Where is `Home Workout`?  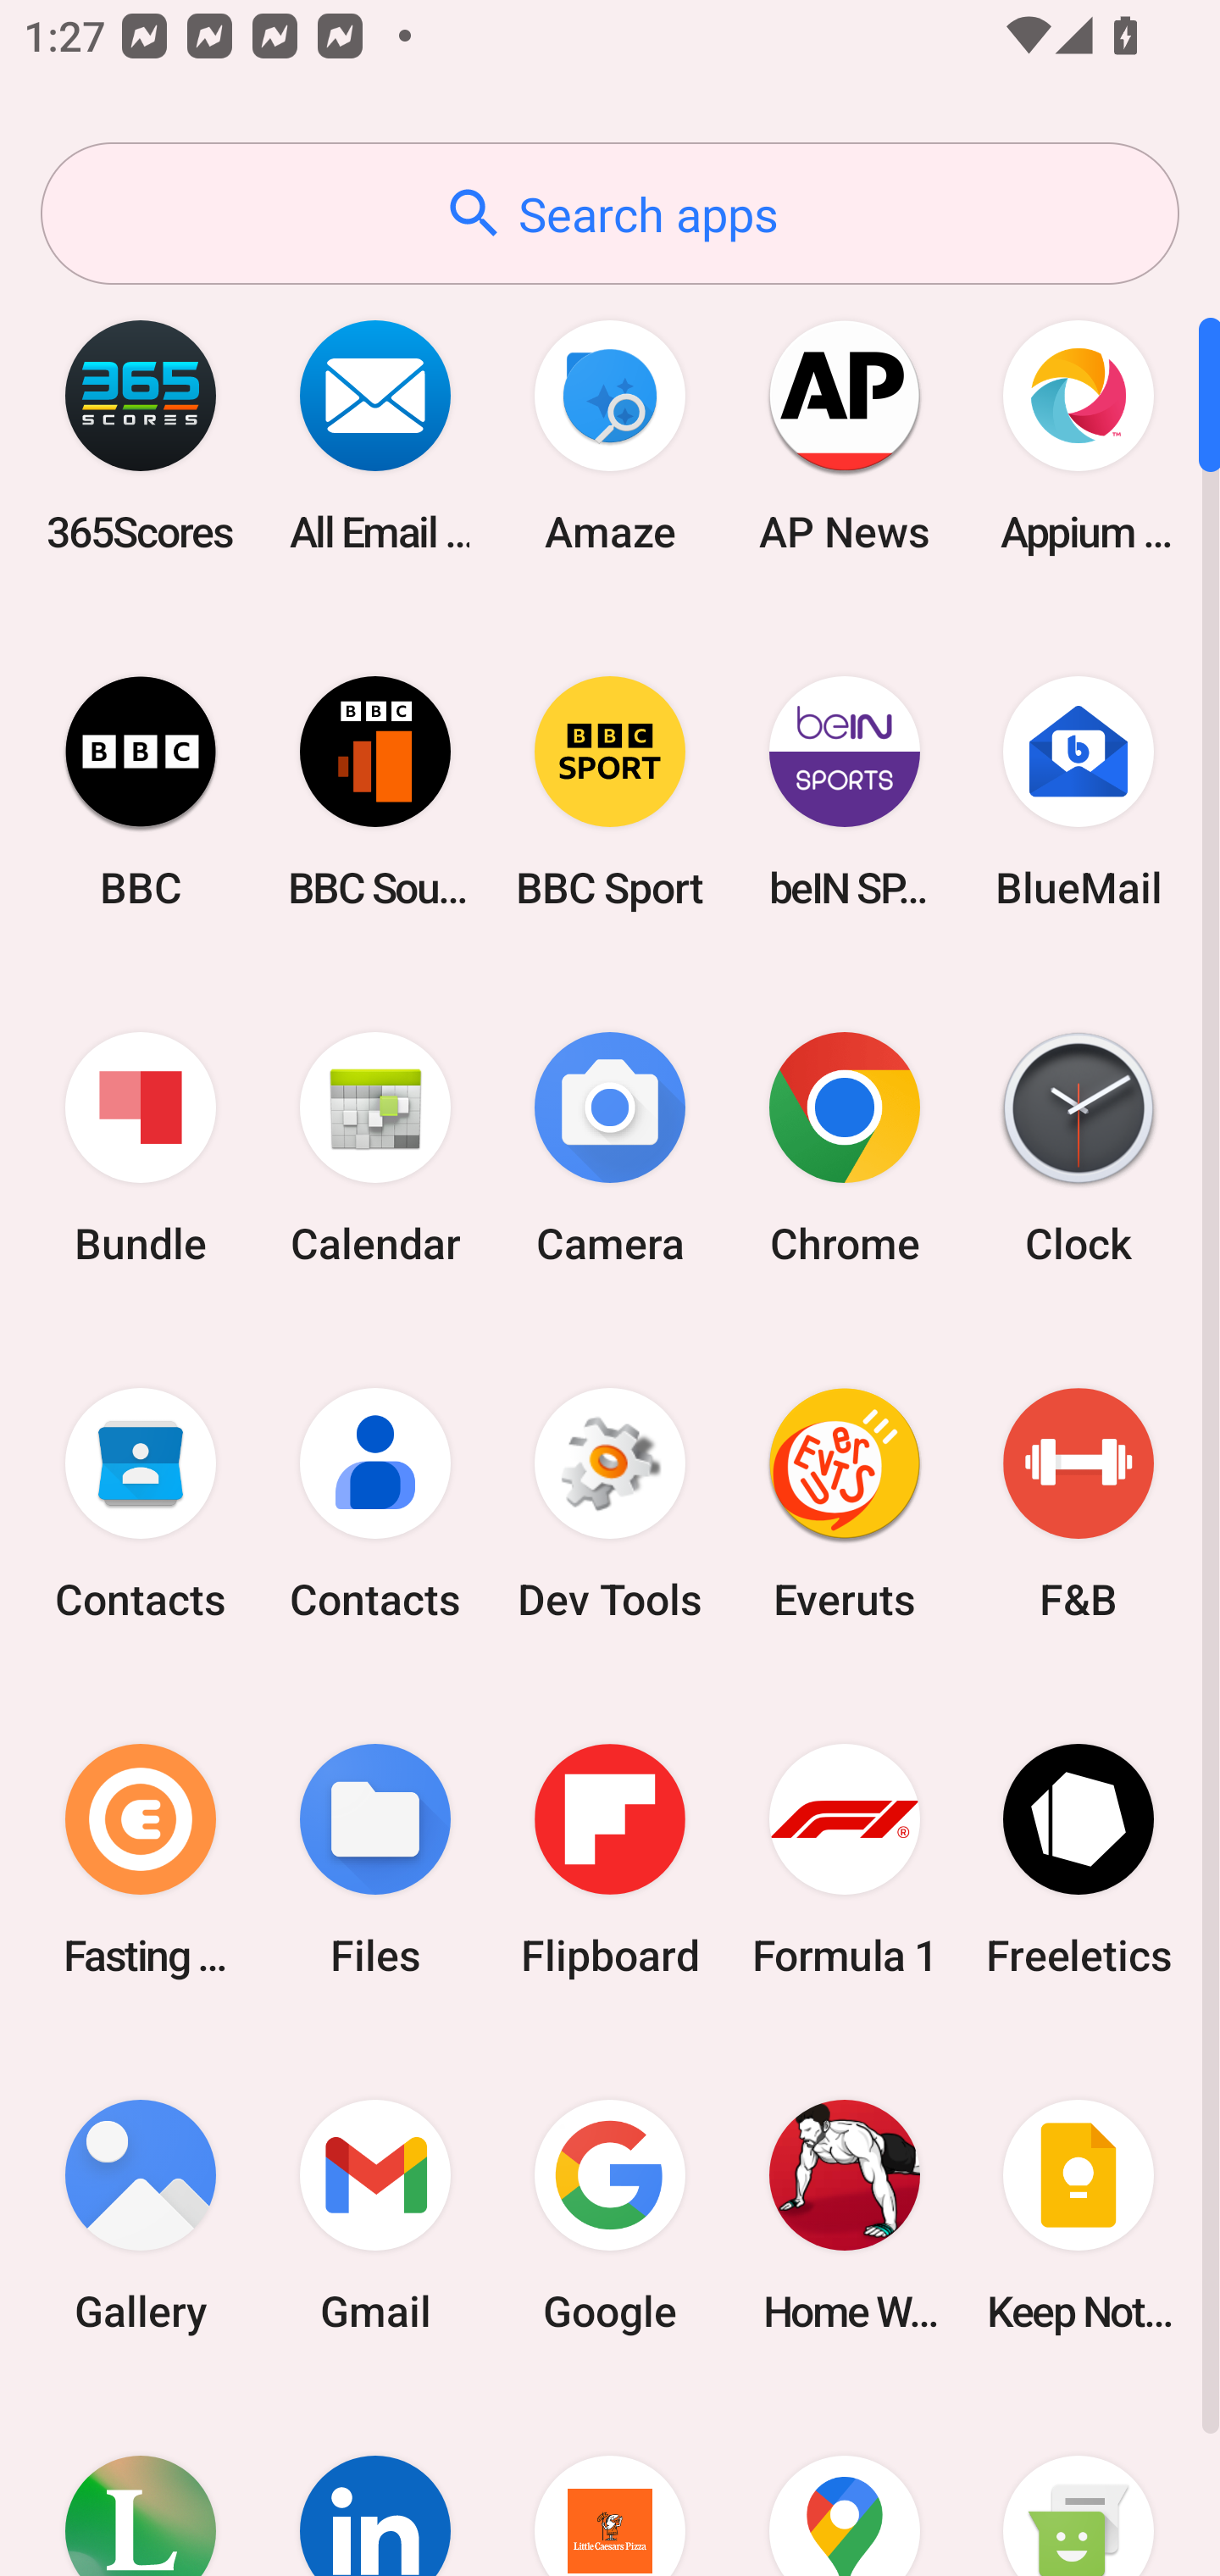 Home Workout is located at coordinates (844, 2215).